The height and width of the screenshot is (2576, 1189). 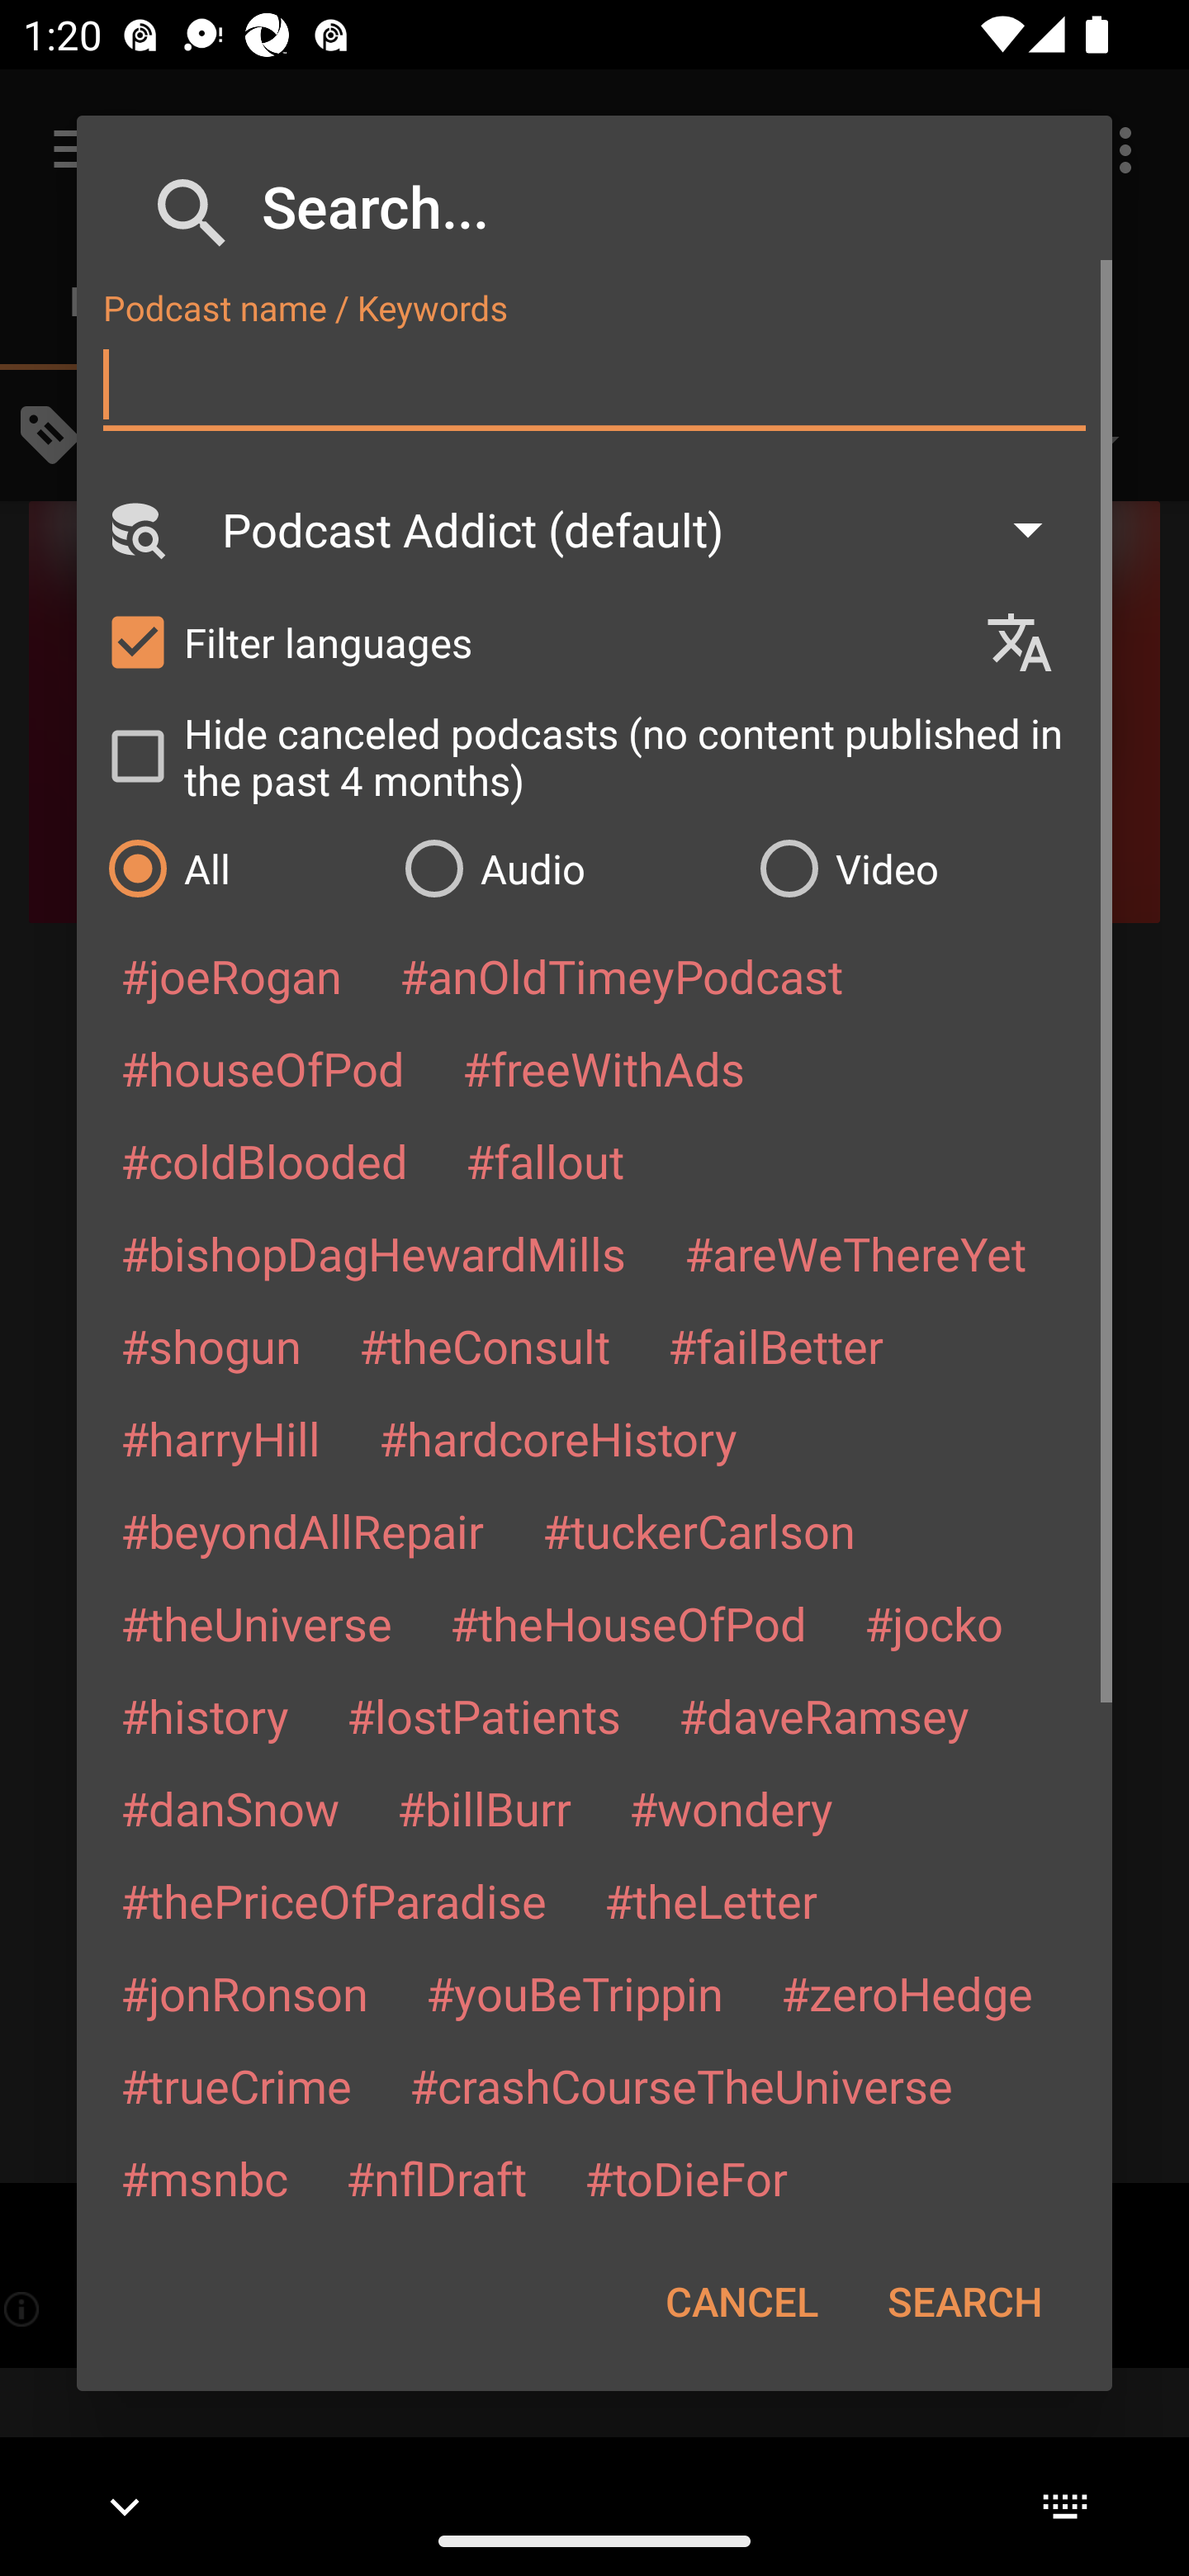 I want to click on #joeRogan, so click(x=231, y=976).